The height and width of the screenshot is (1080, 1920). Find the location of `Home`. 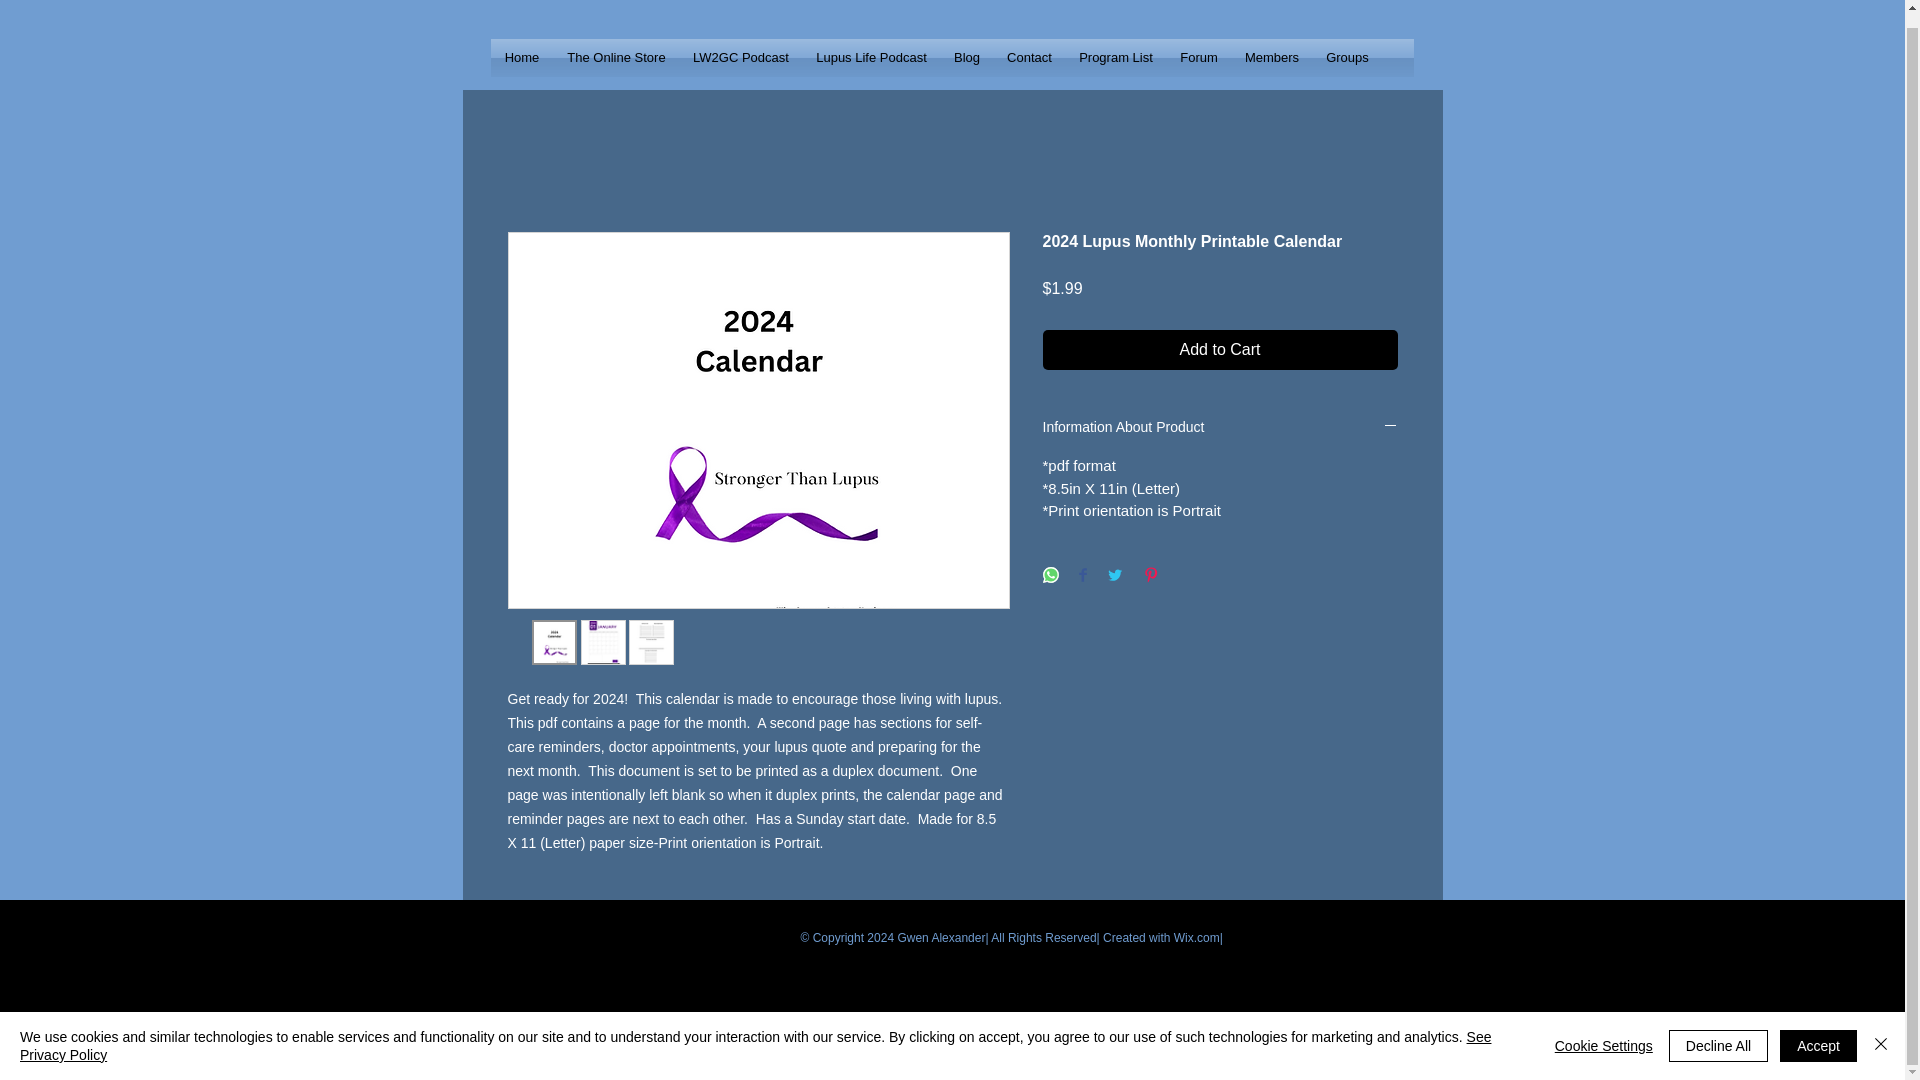

Home is located at coordinates (520, 57).